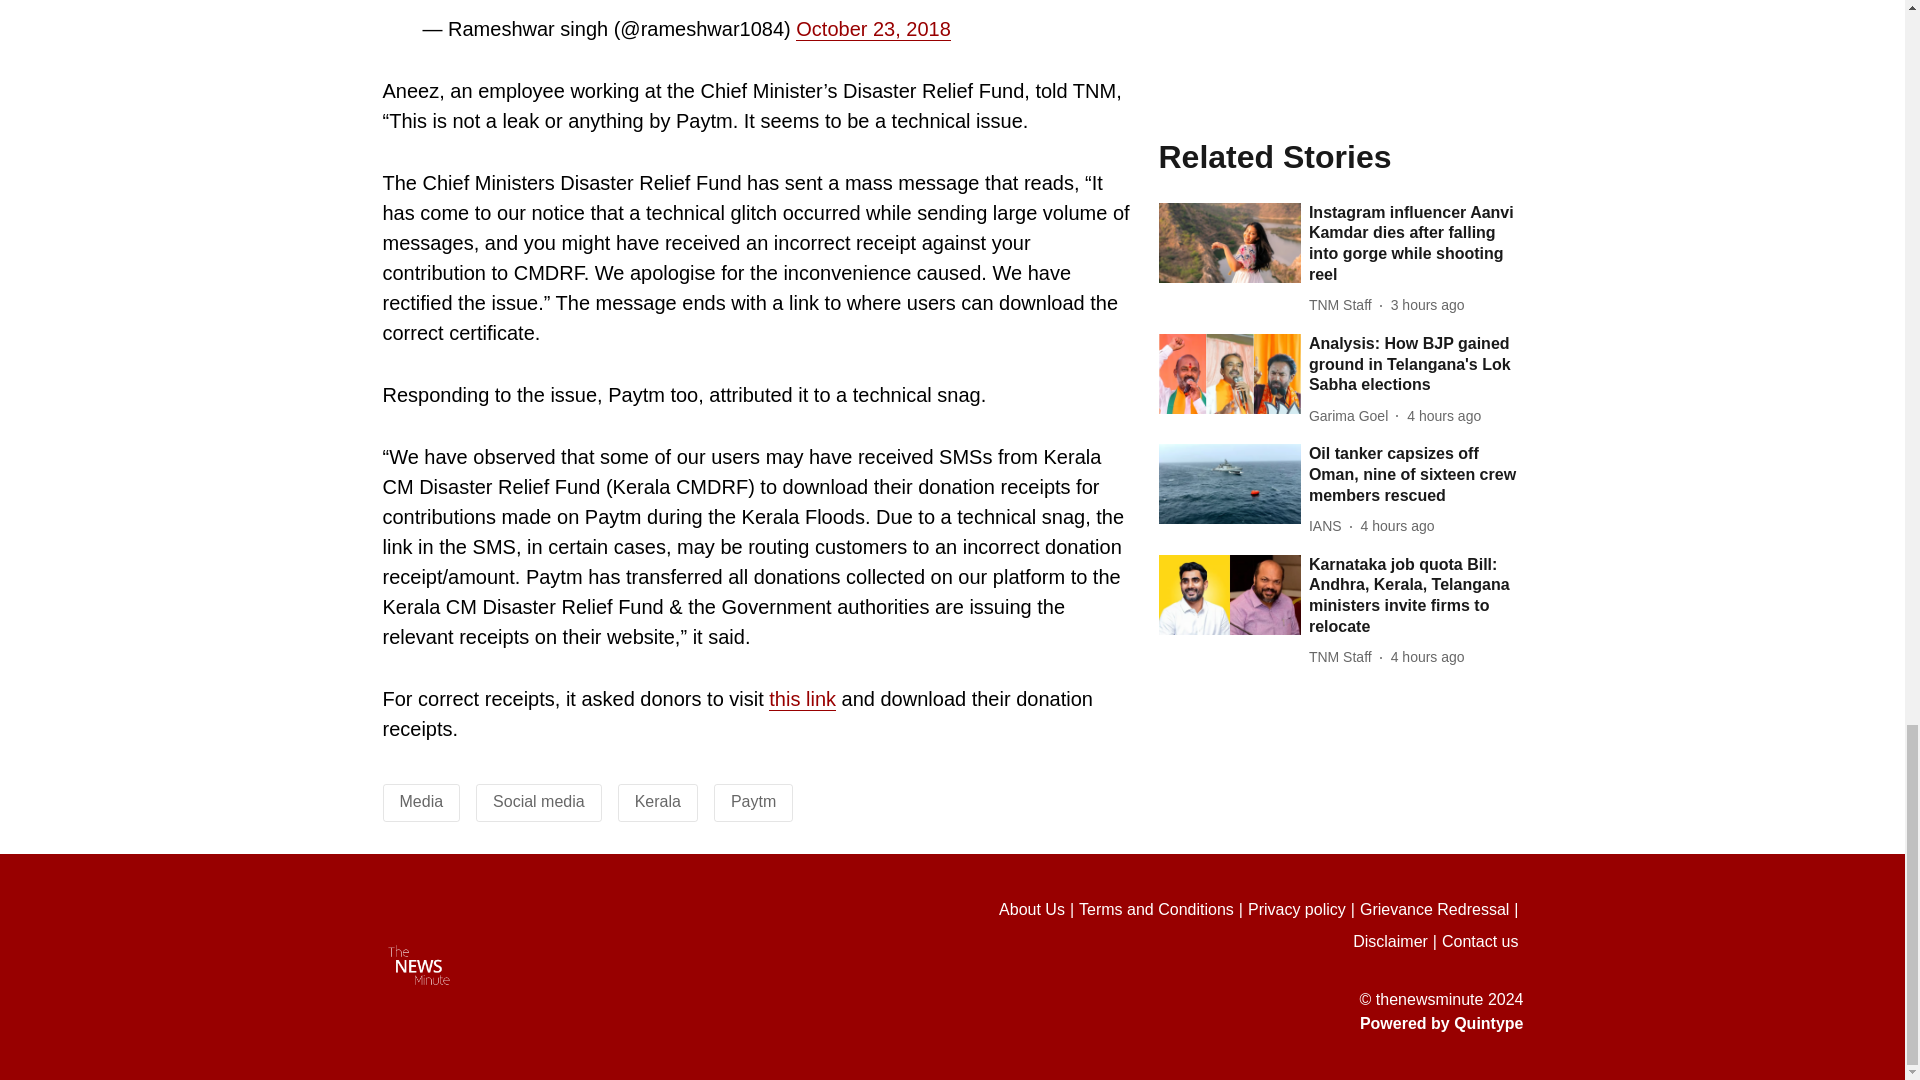 The image size is (1920, 1080). What do you see at coordinates (873, 30) in the screenshot?
I see `October 23, 2018` at bounding box center [873, 30].